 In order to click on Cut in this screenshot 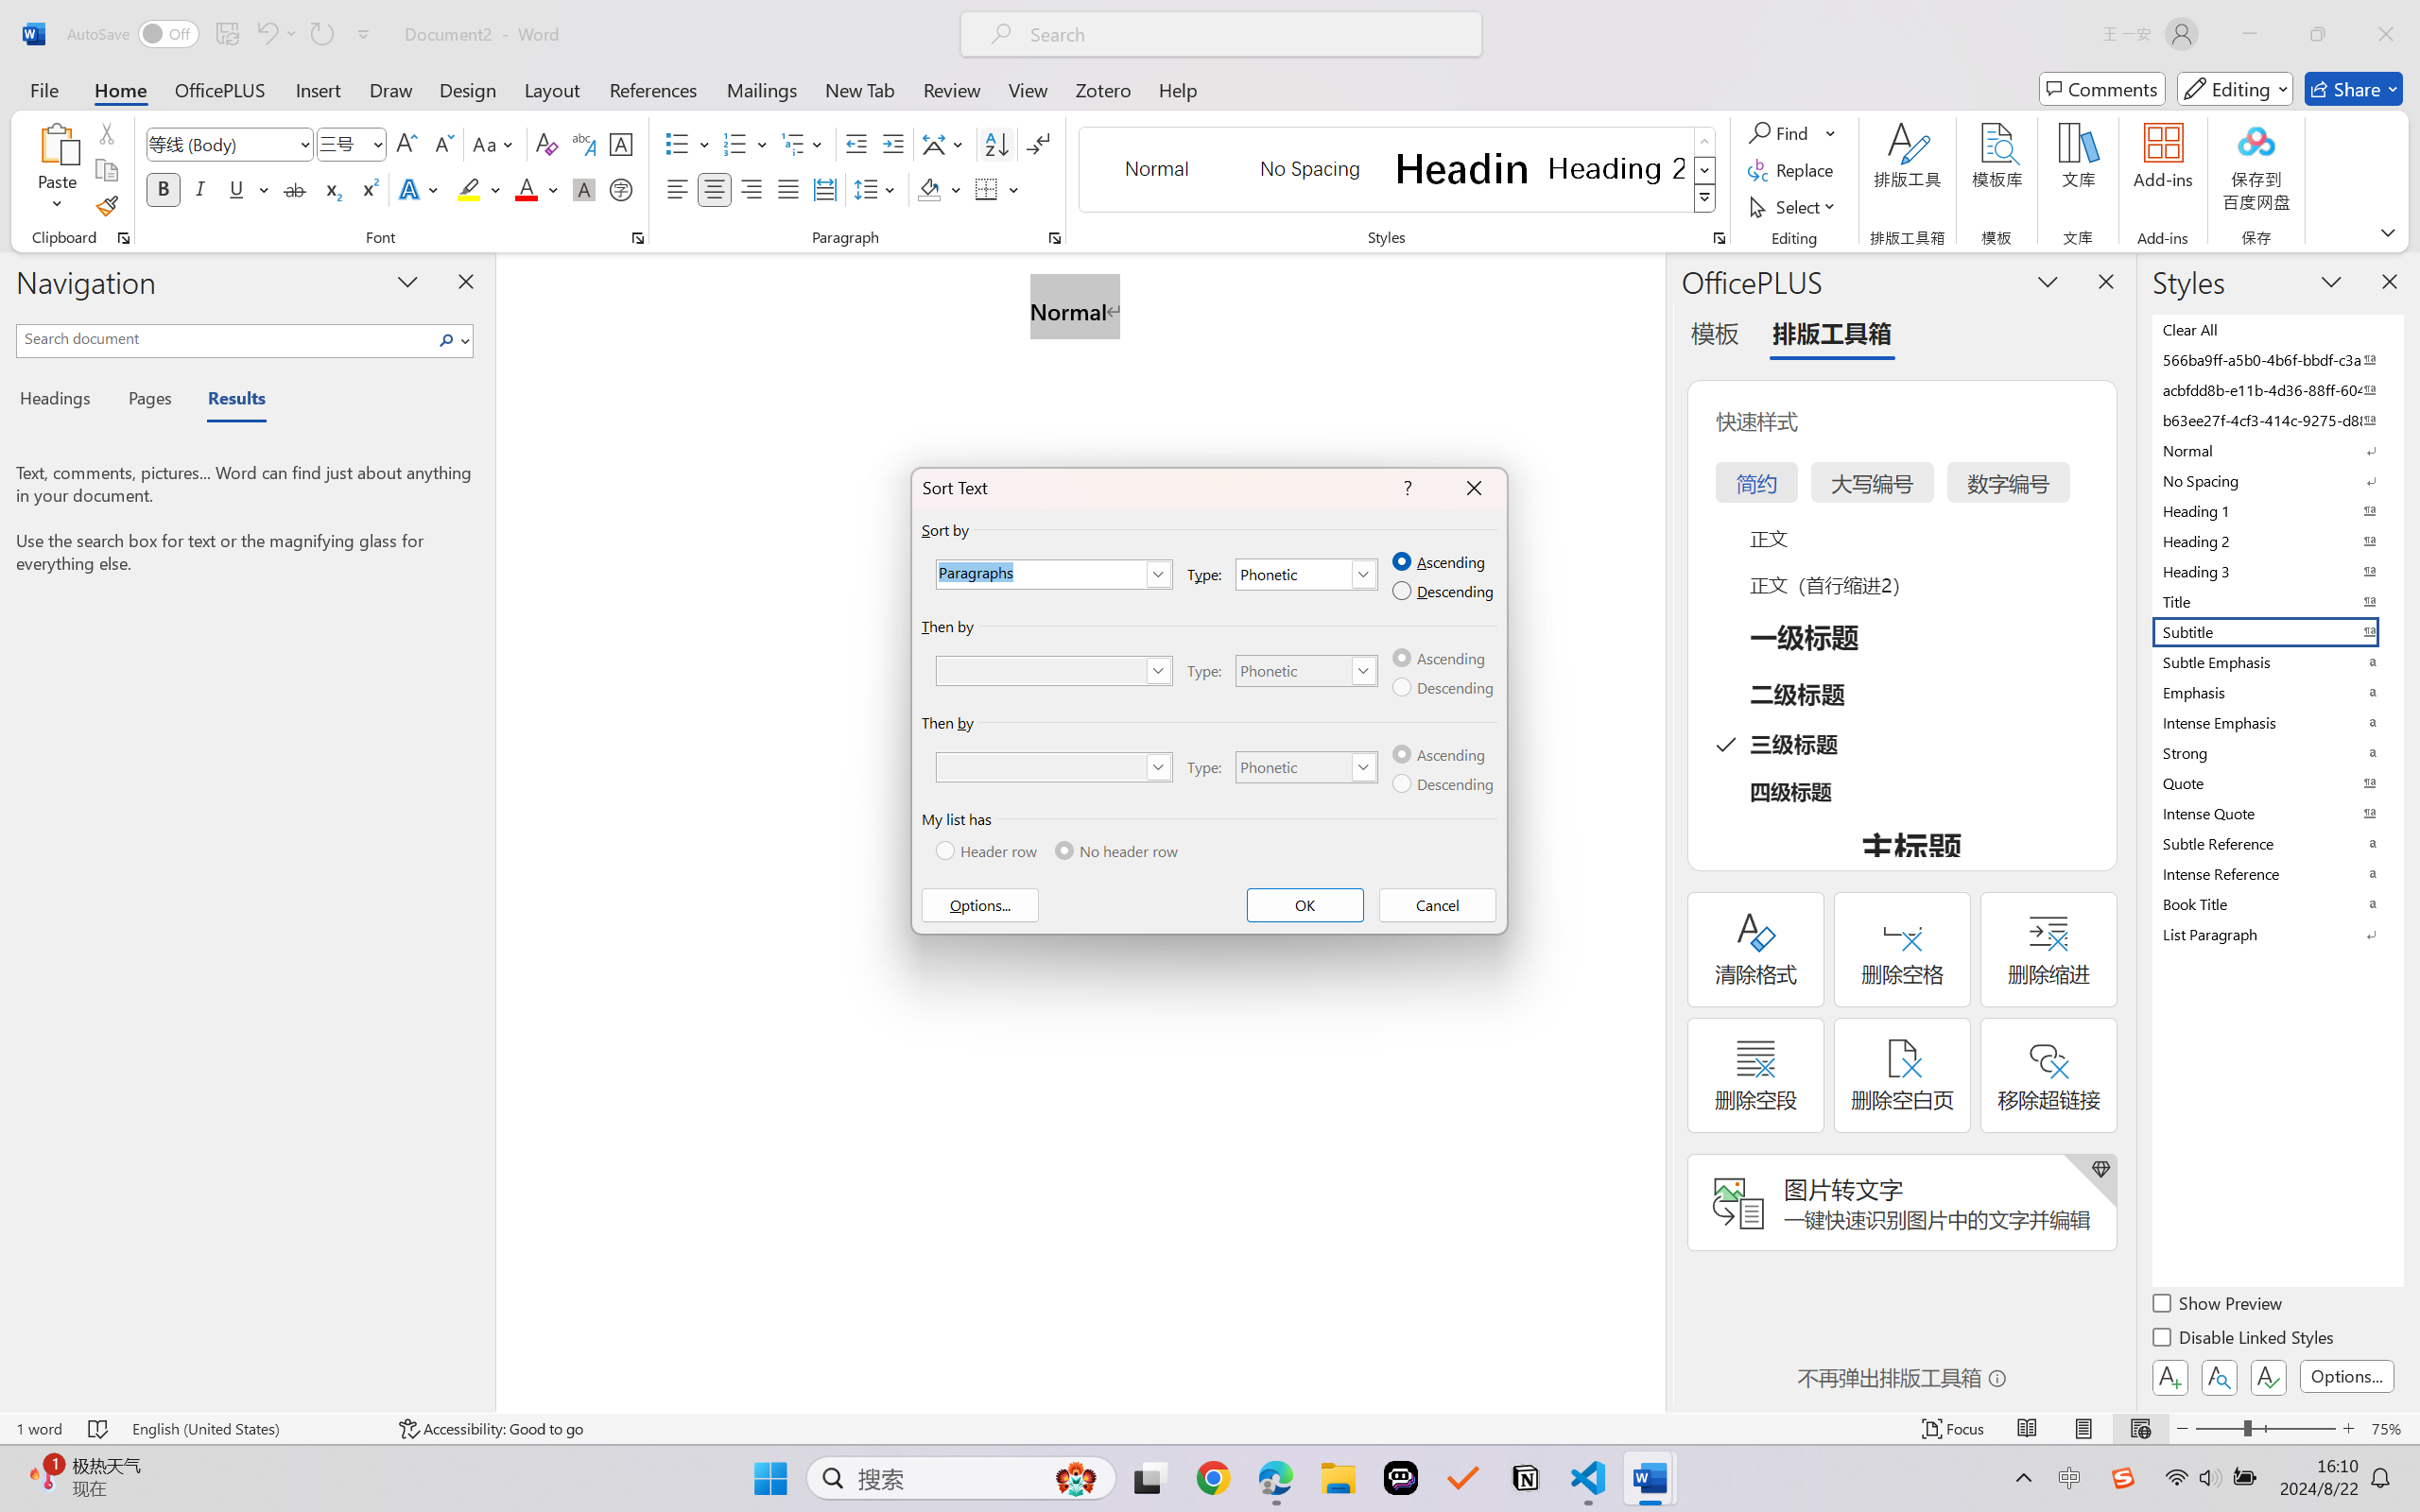, I will do `click(106, 132)`.